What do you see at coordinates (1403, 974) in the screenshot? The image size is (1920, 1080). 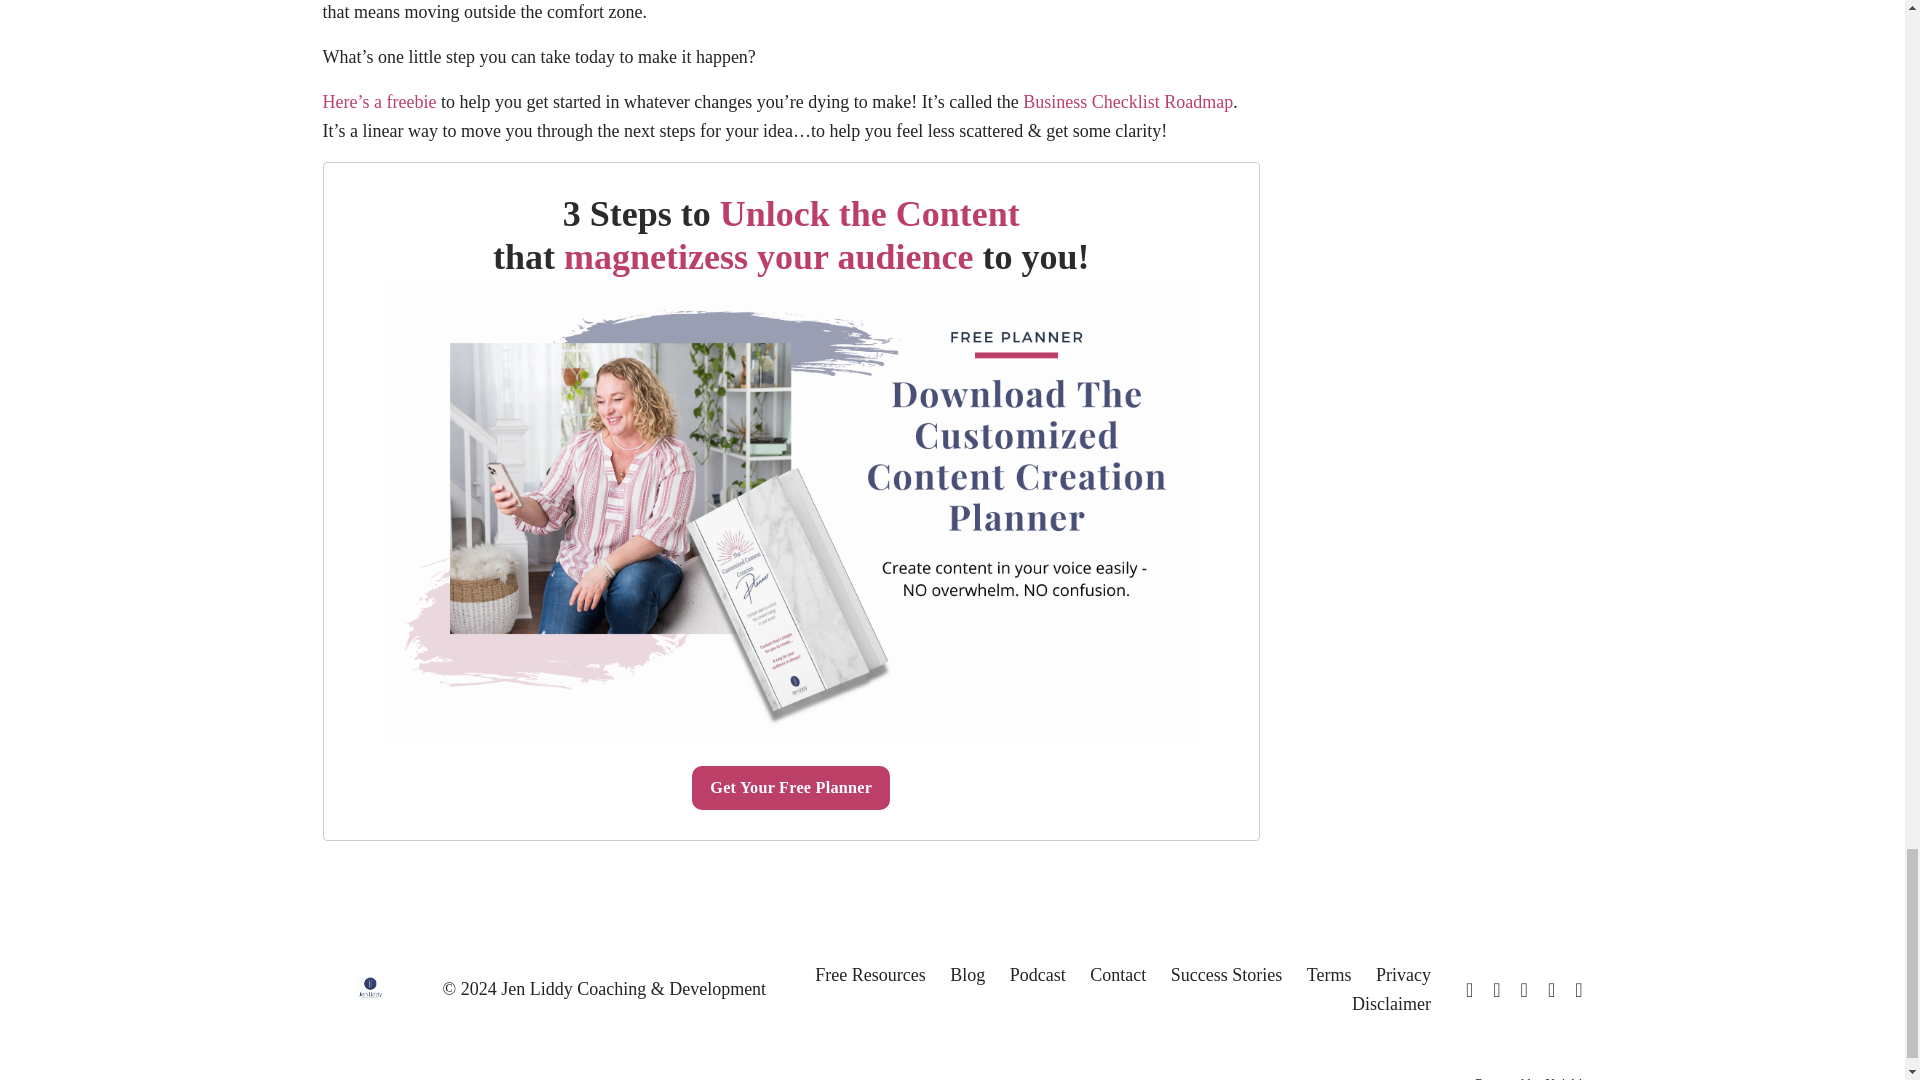 I see `Privacy` at bounding box center [1403, 974].